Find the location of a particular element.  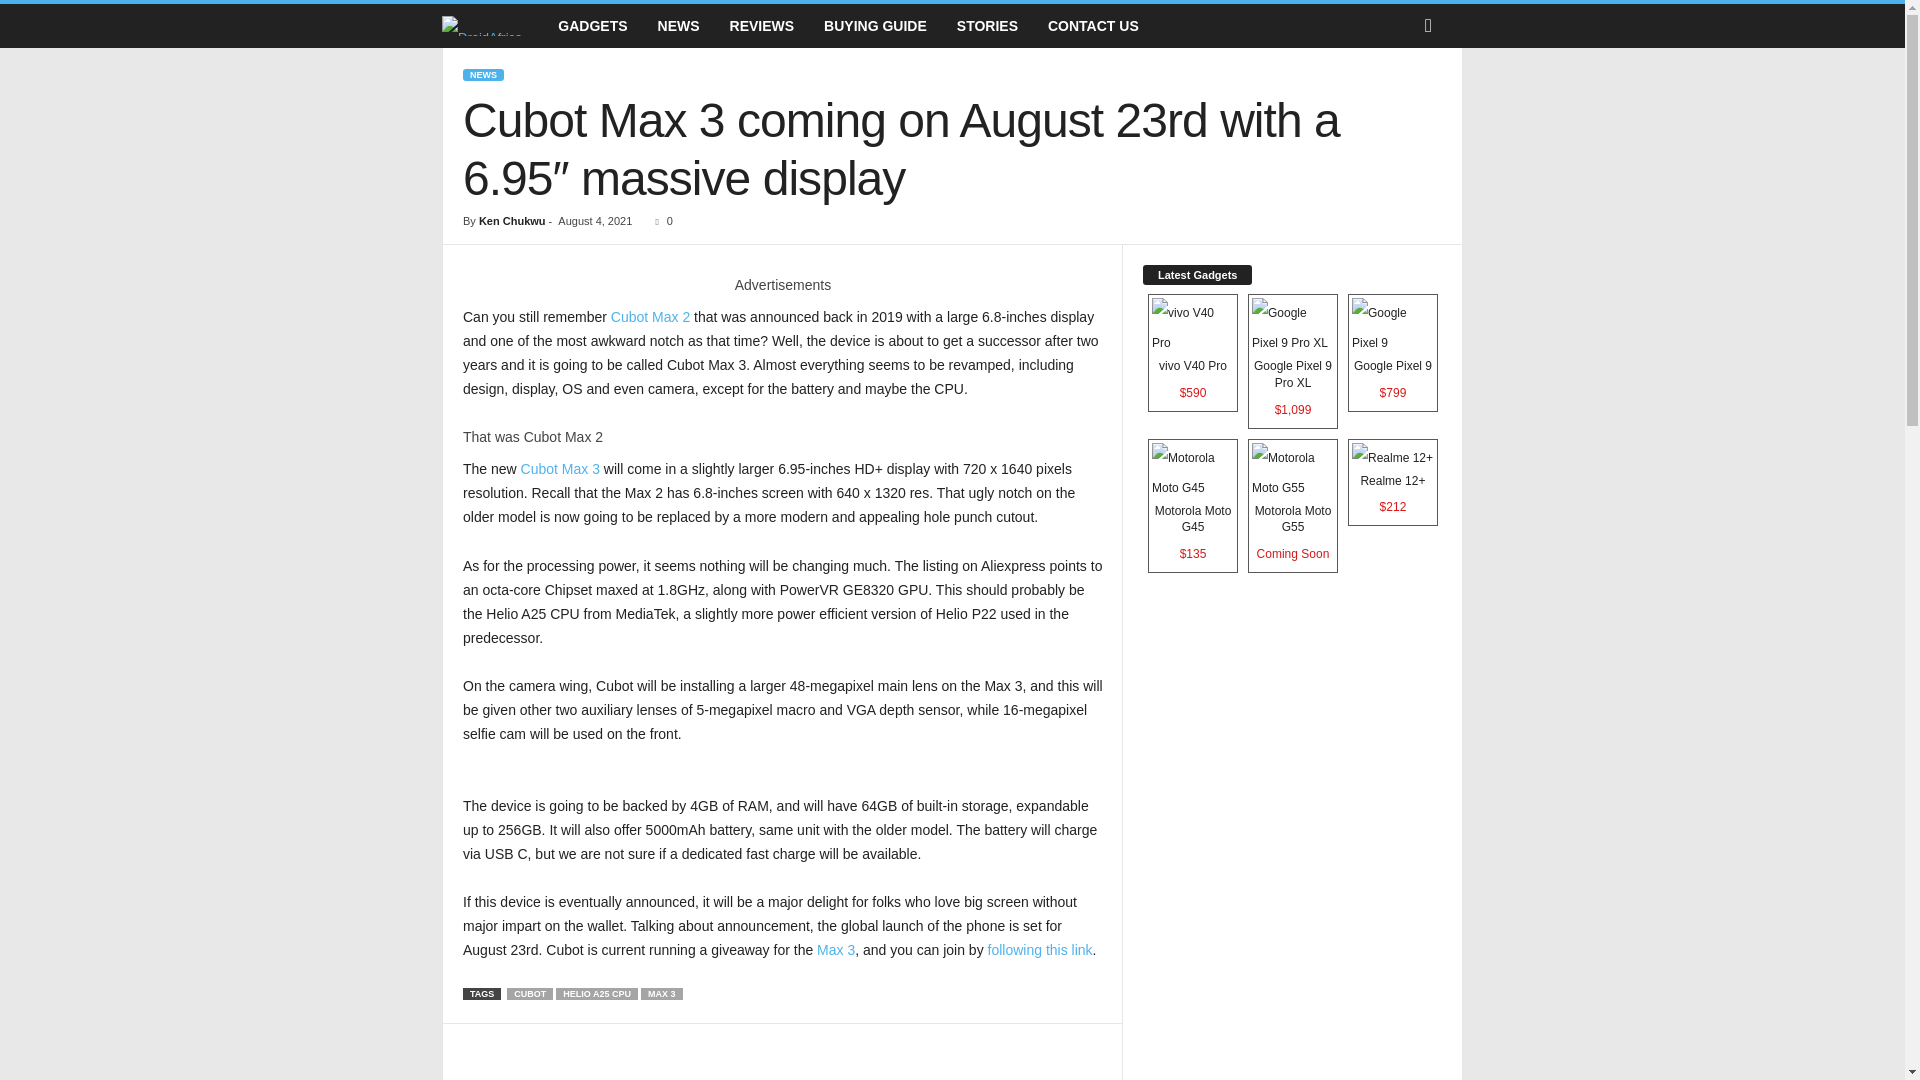

NEWS is located at coordinates (482, 75).